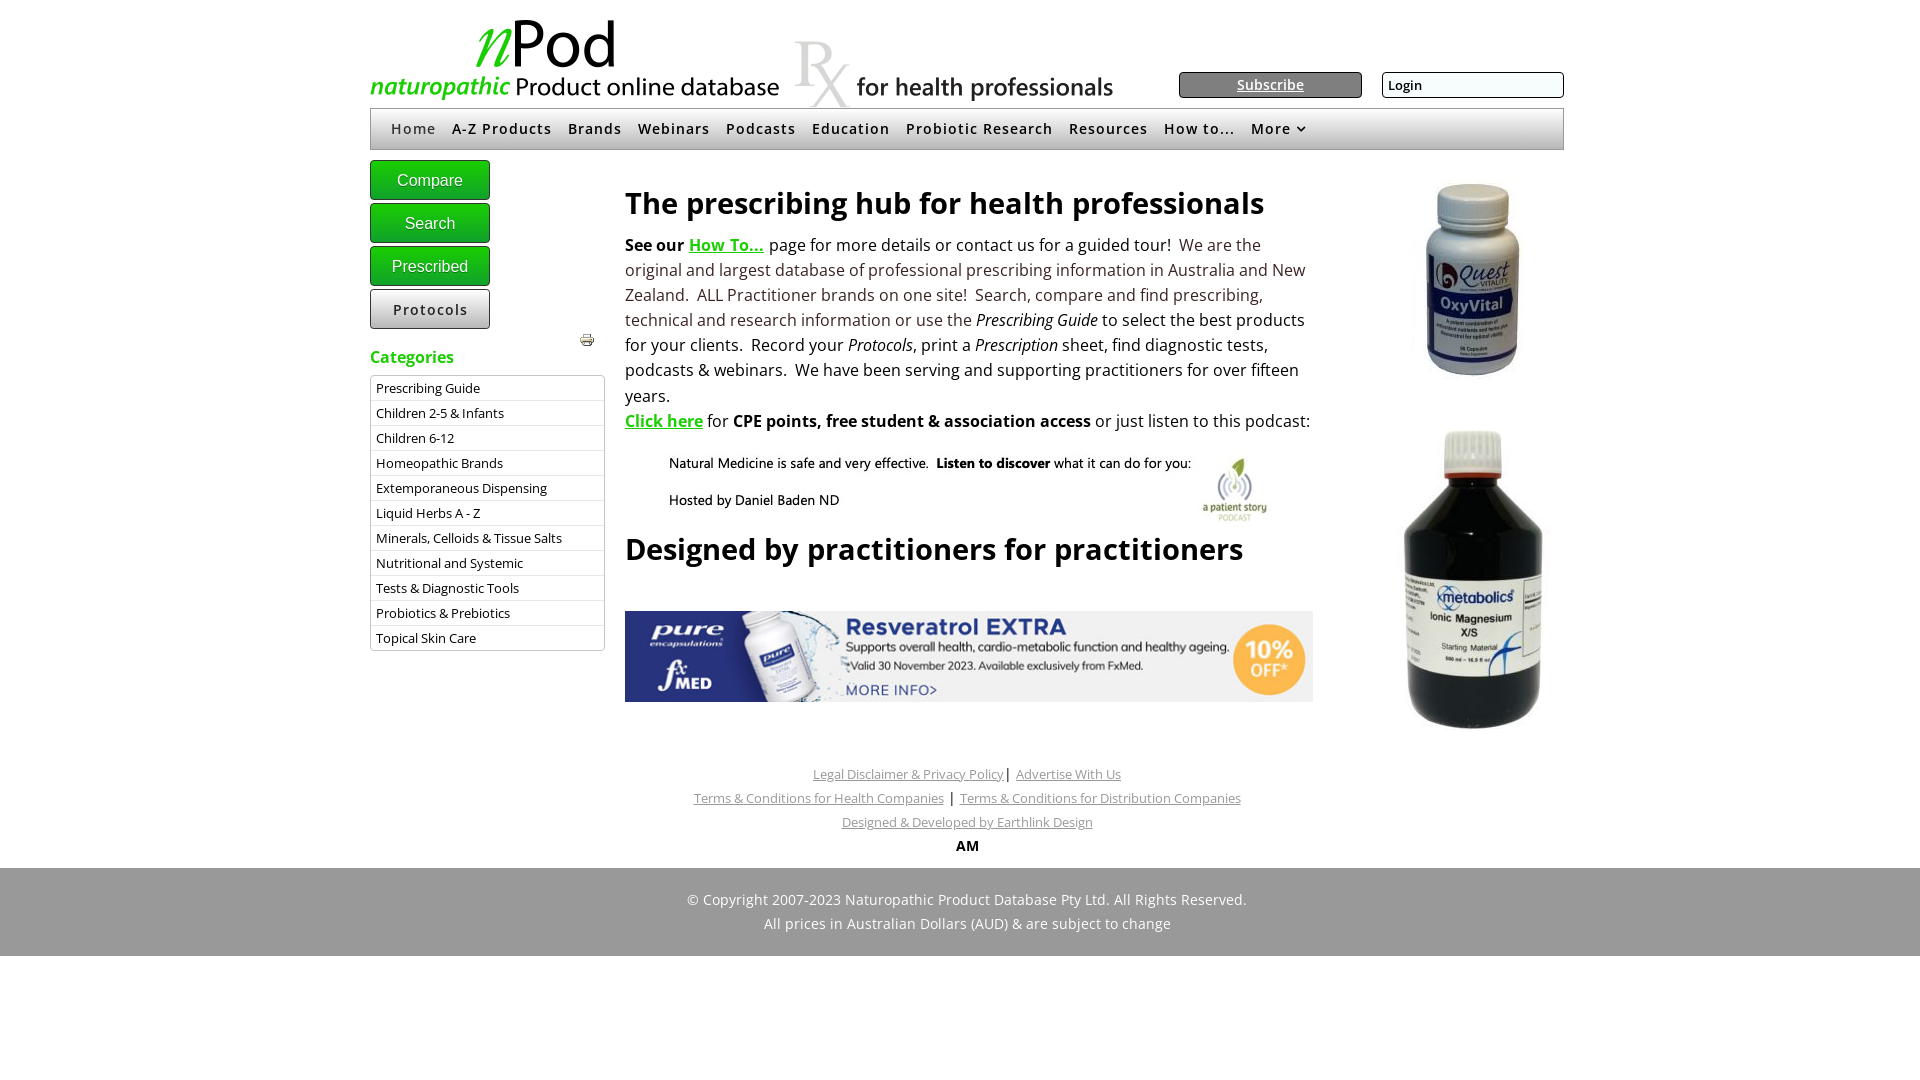 This screenshot has height=1080, width=1920. Describe the element at coordinates (1405, 85) in the screenshot. I see `Login` at that location.